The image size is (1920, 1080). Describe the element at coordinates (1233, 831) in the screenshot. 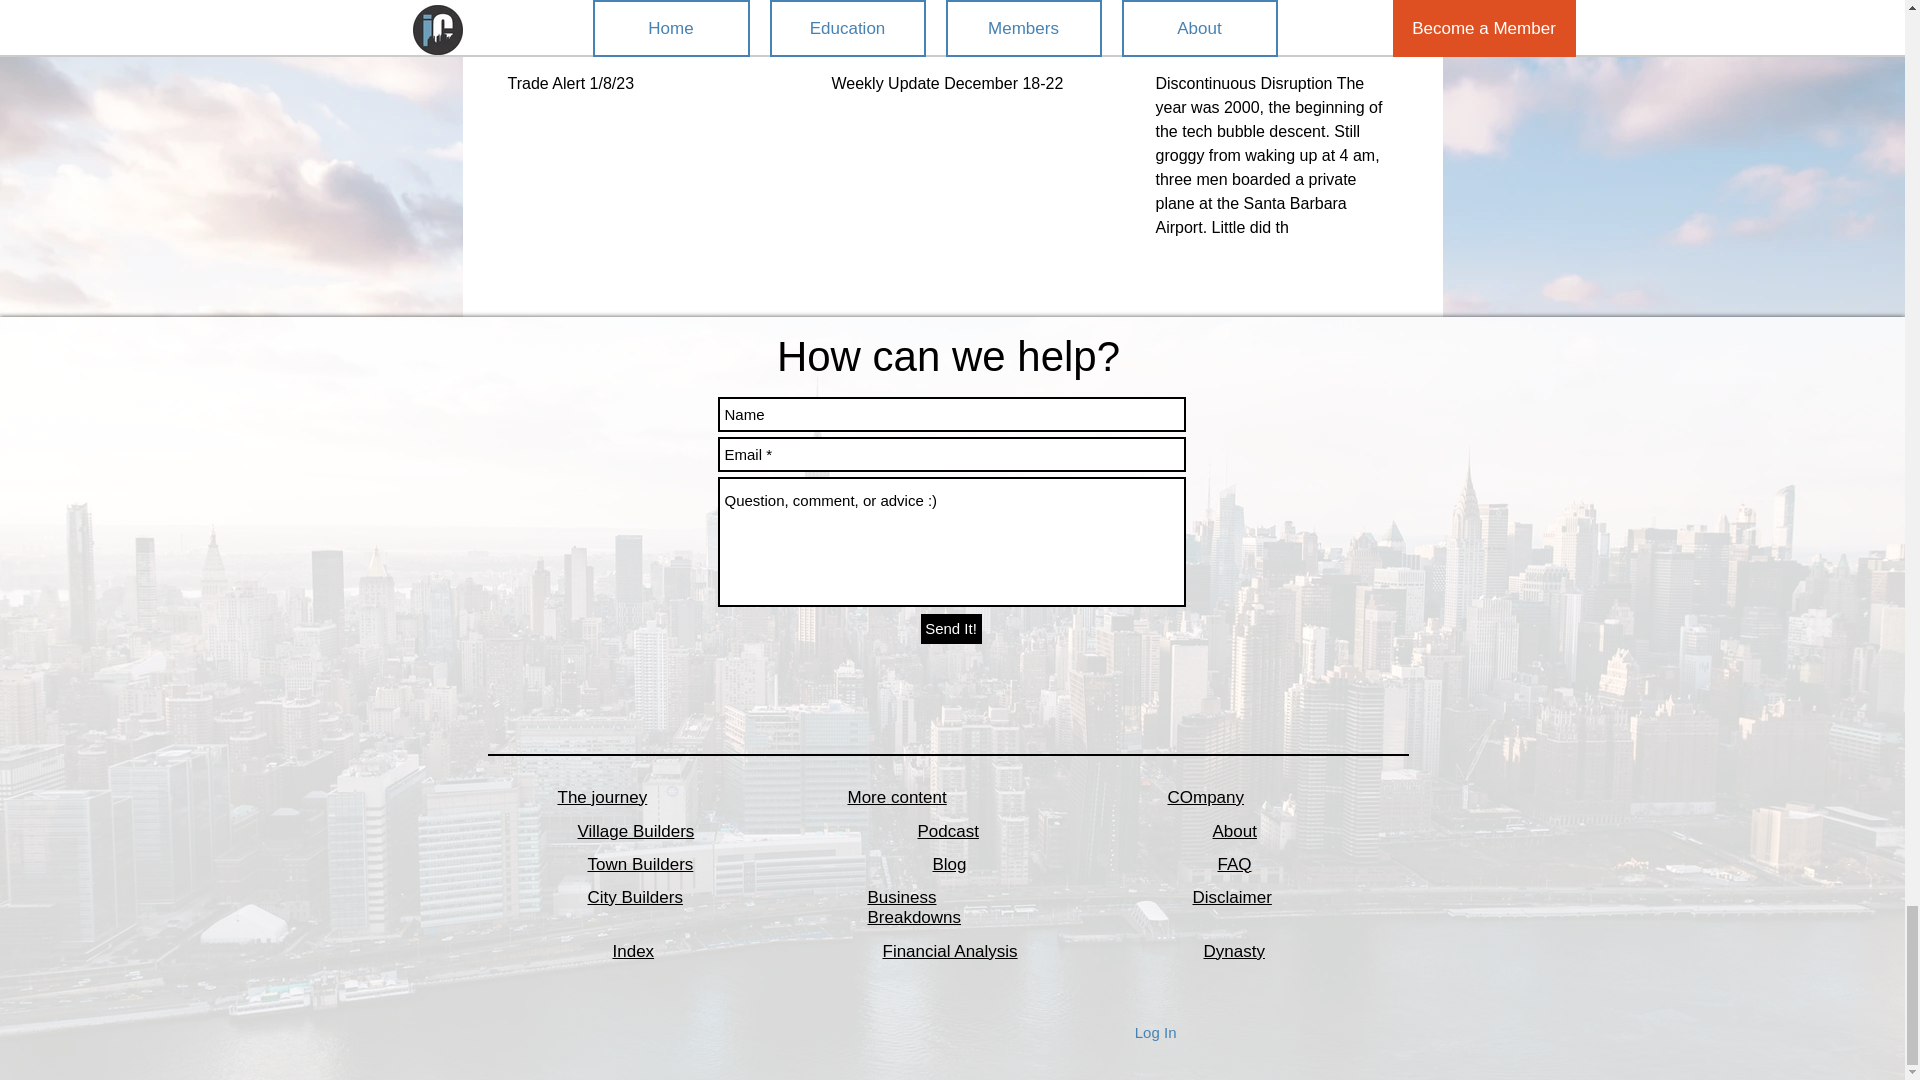

I see `About` at that location.